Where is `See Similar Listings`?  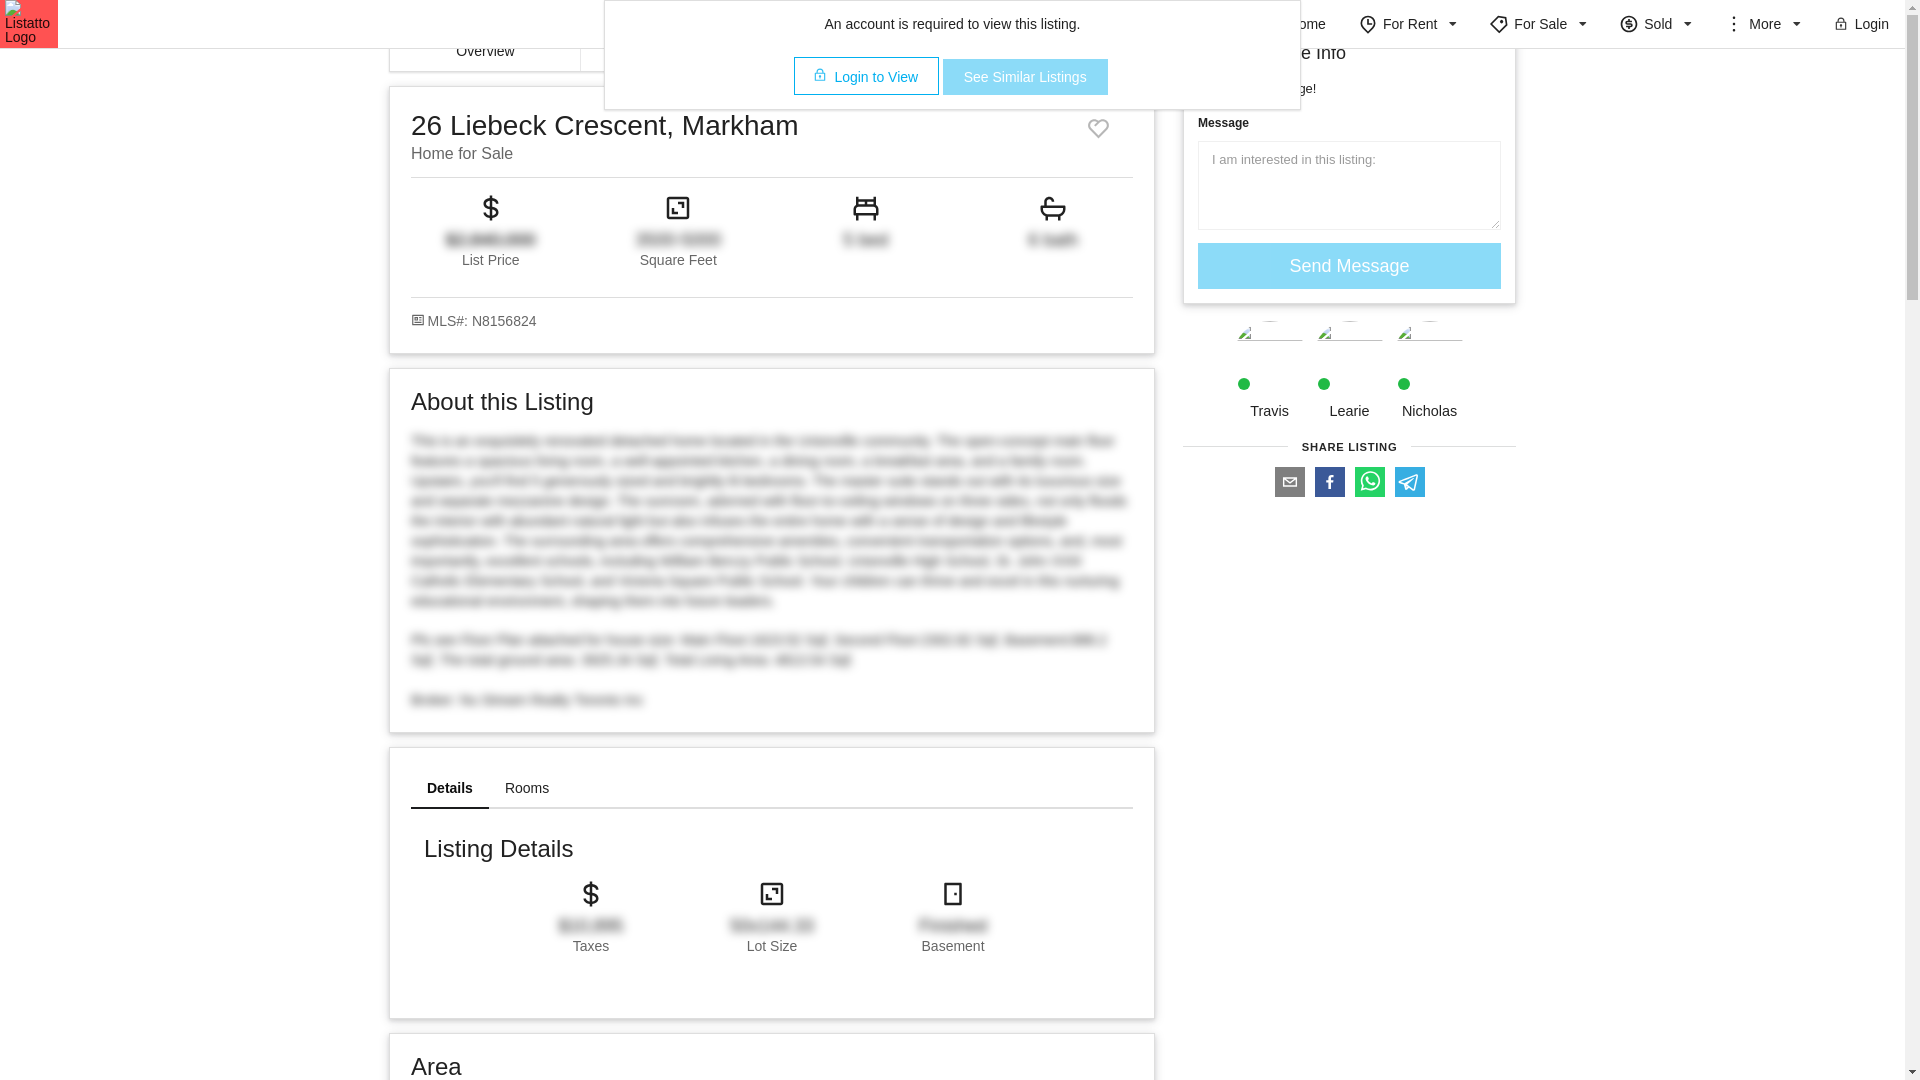
See Similar Listings is located at coordinates (1024, 77).